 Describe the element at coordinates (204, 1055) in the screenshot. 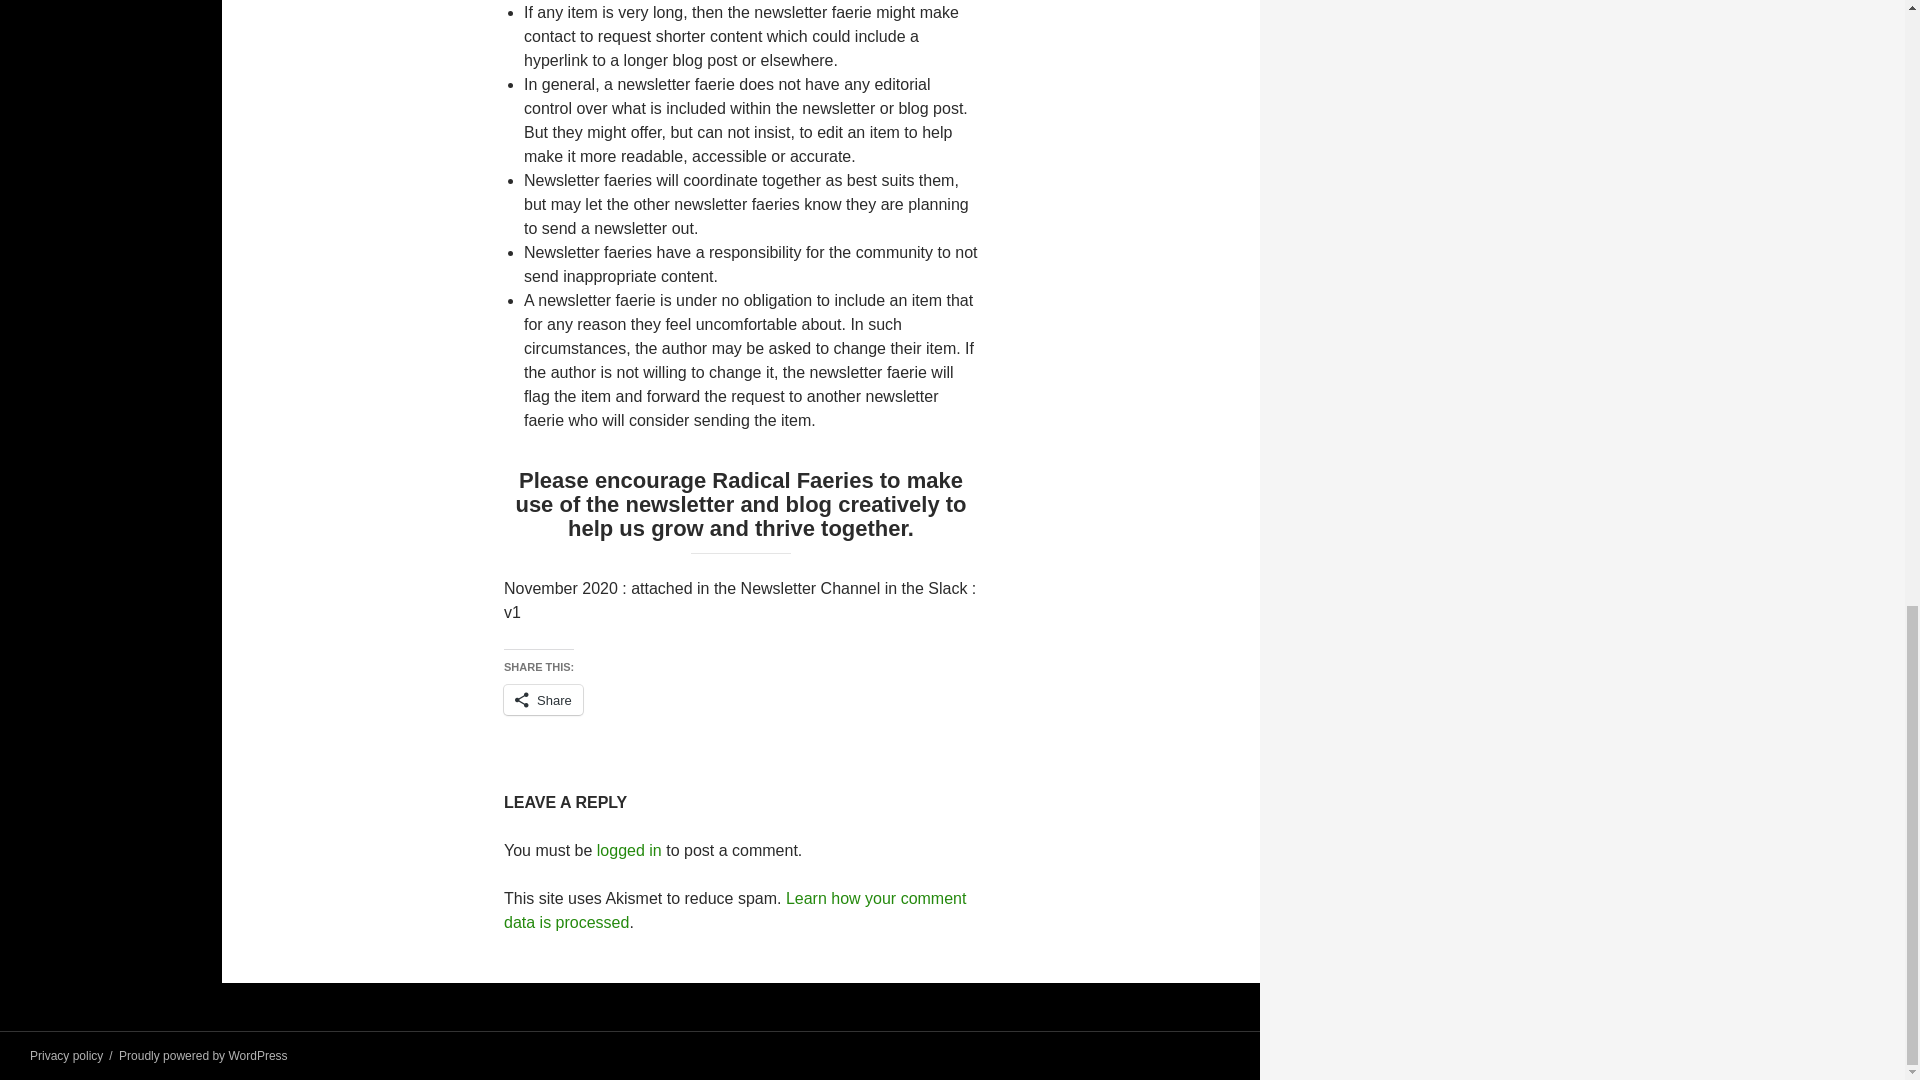

I see `Proudly powered by WordPress` at that location.